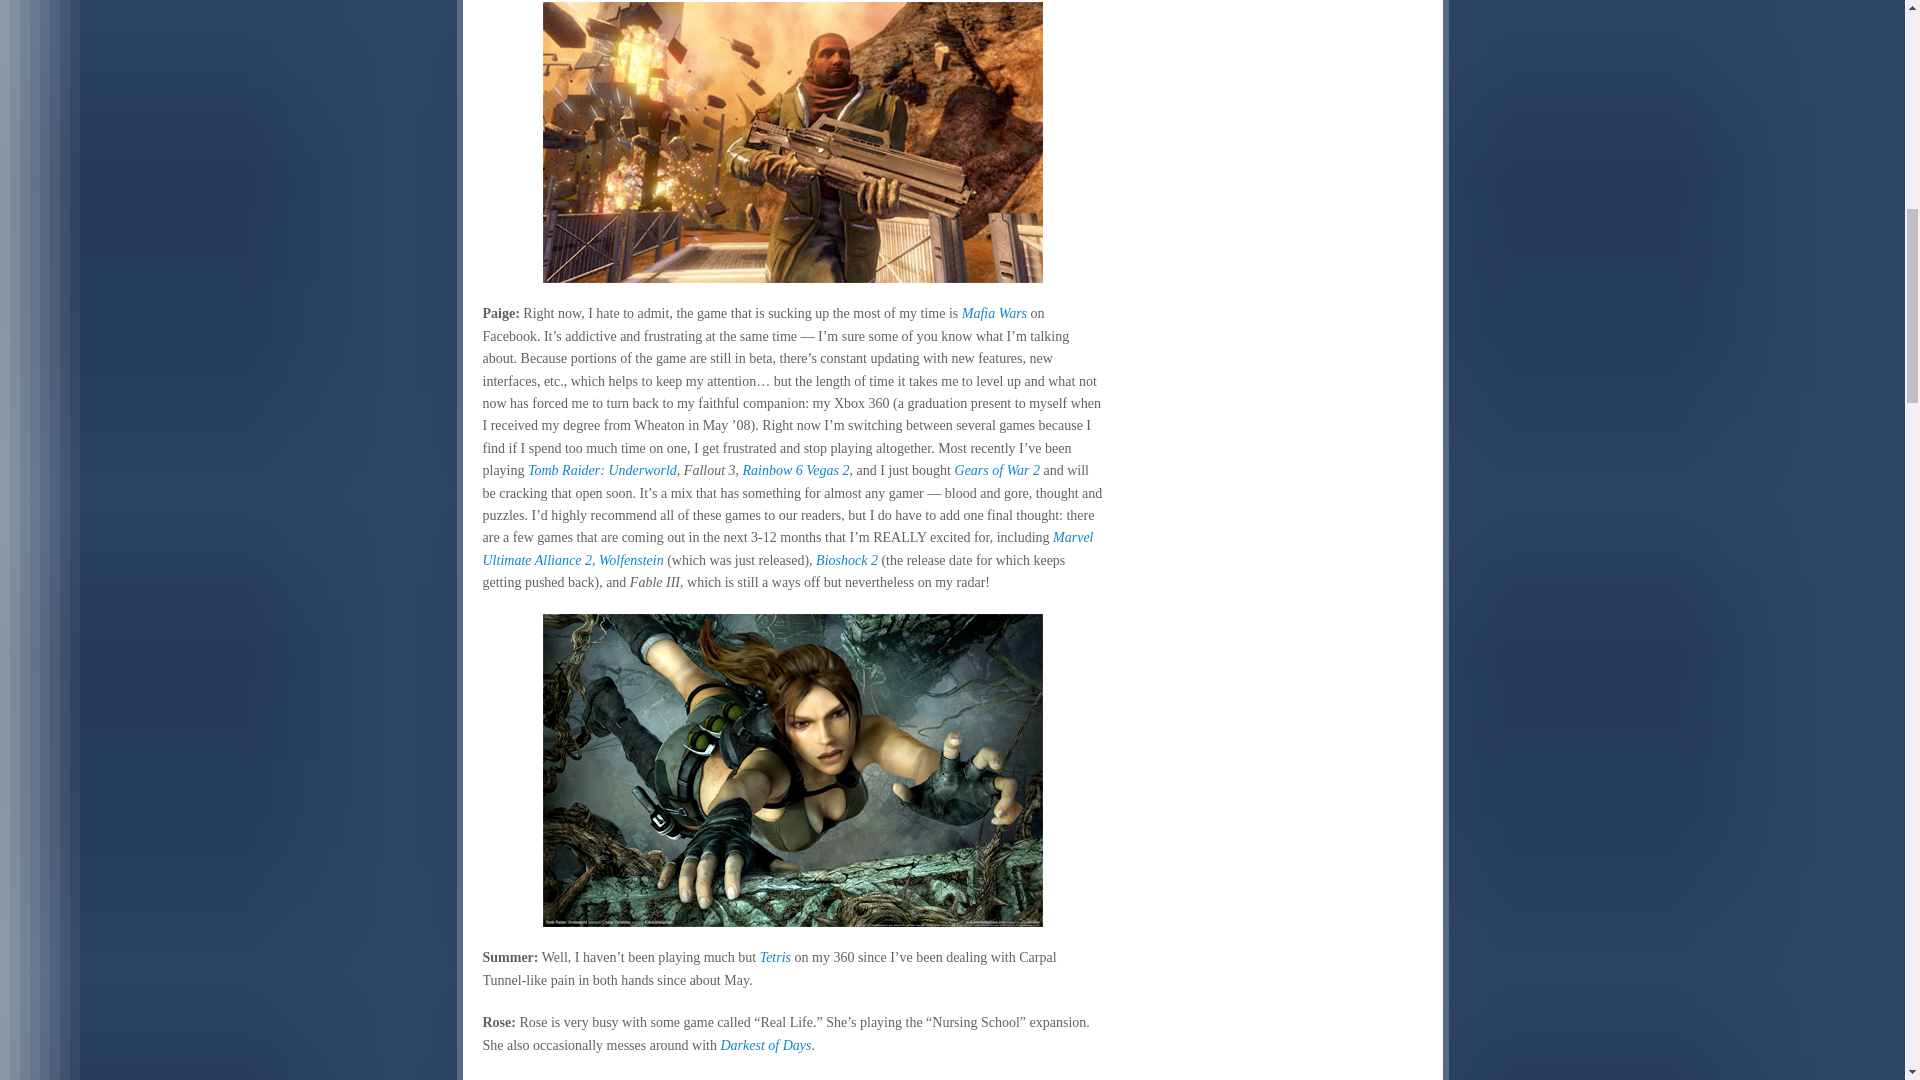 Image resolution: width=1920 pixels, height=1080 pixels. What do you see at coordinates (632, 560) in the screenshot?
I see `Wolfenstein` at bounding box center [632, 560].